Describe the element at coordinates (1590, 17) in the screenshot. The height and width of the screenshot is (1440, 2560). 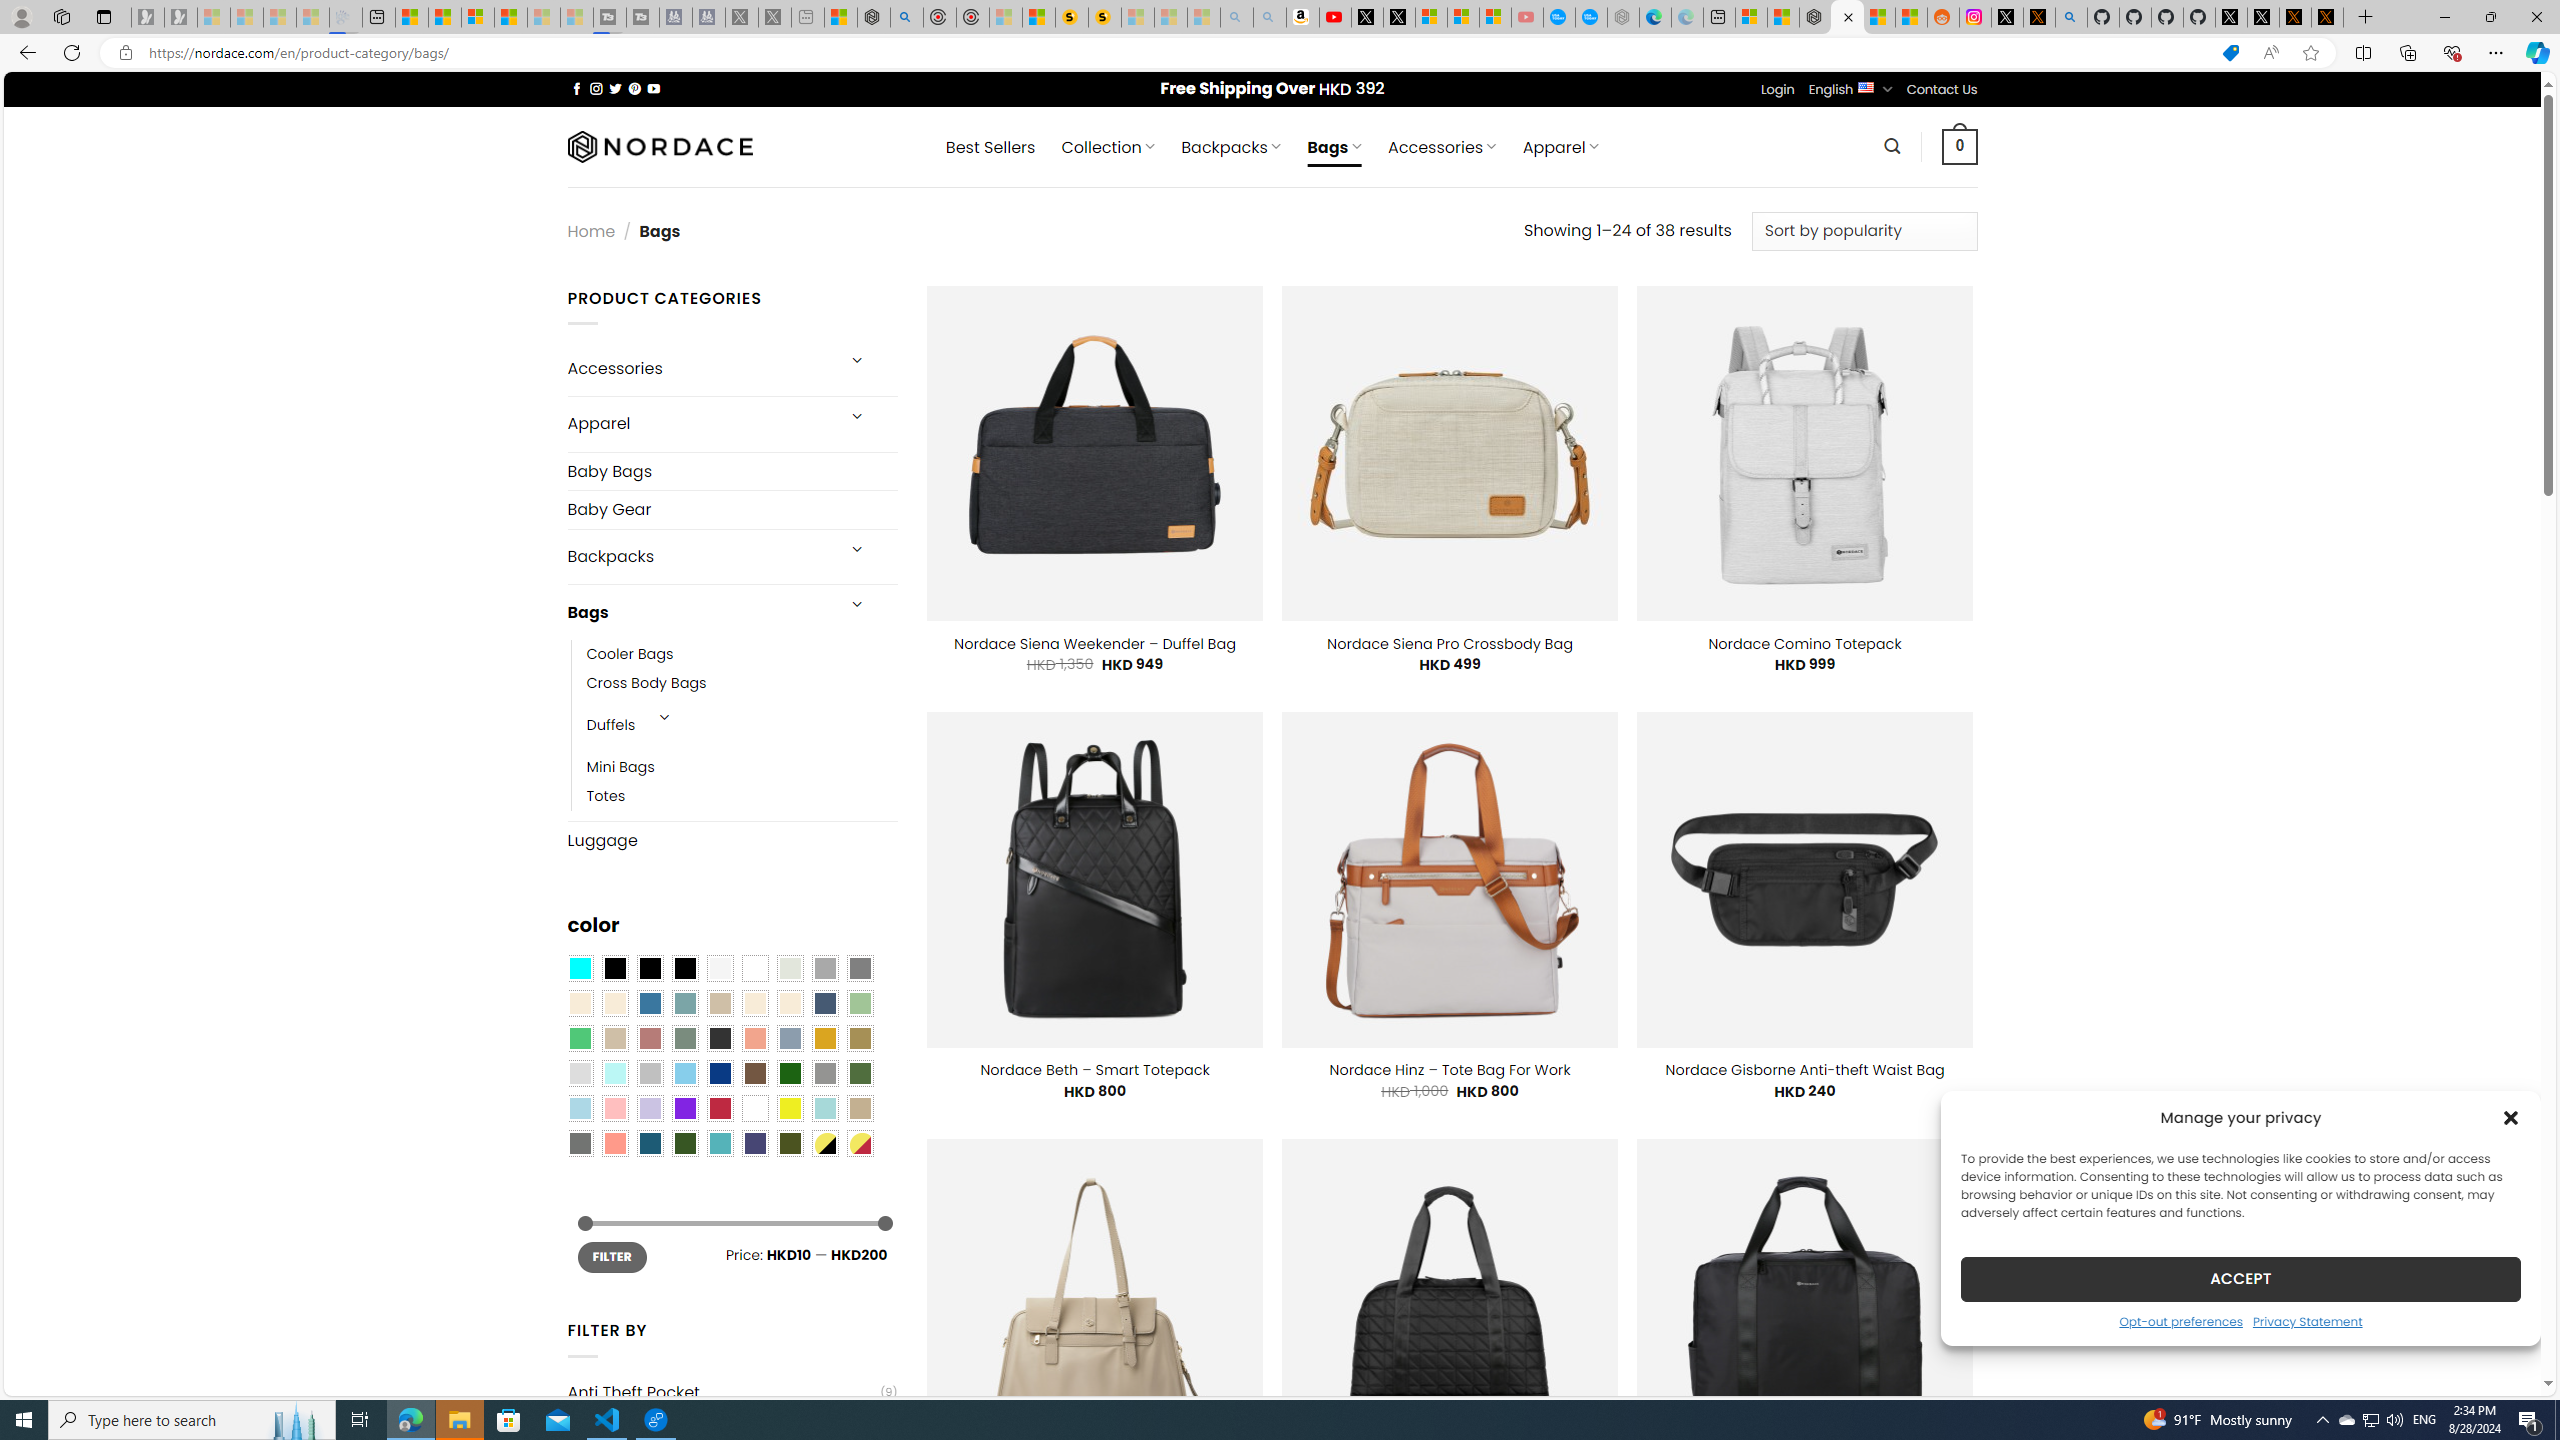
I see `The most popular Google 'how to' searches` at that location.